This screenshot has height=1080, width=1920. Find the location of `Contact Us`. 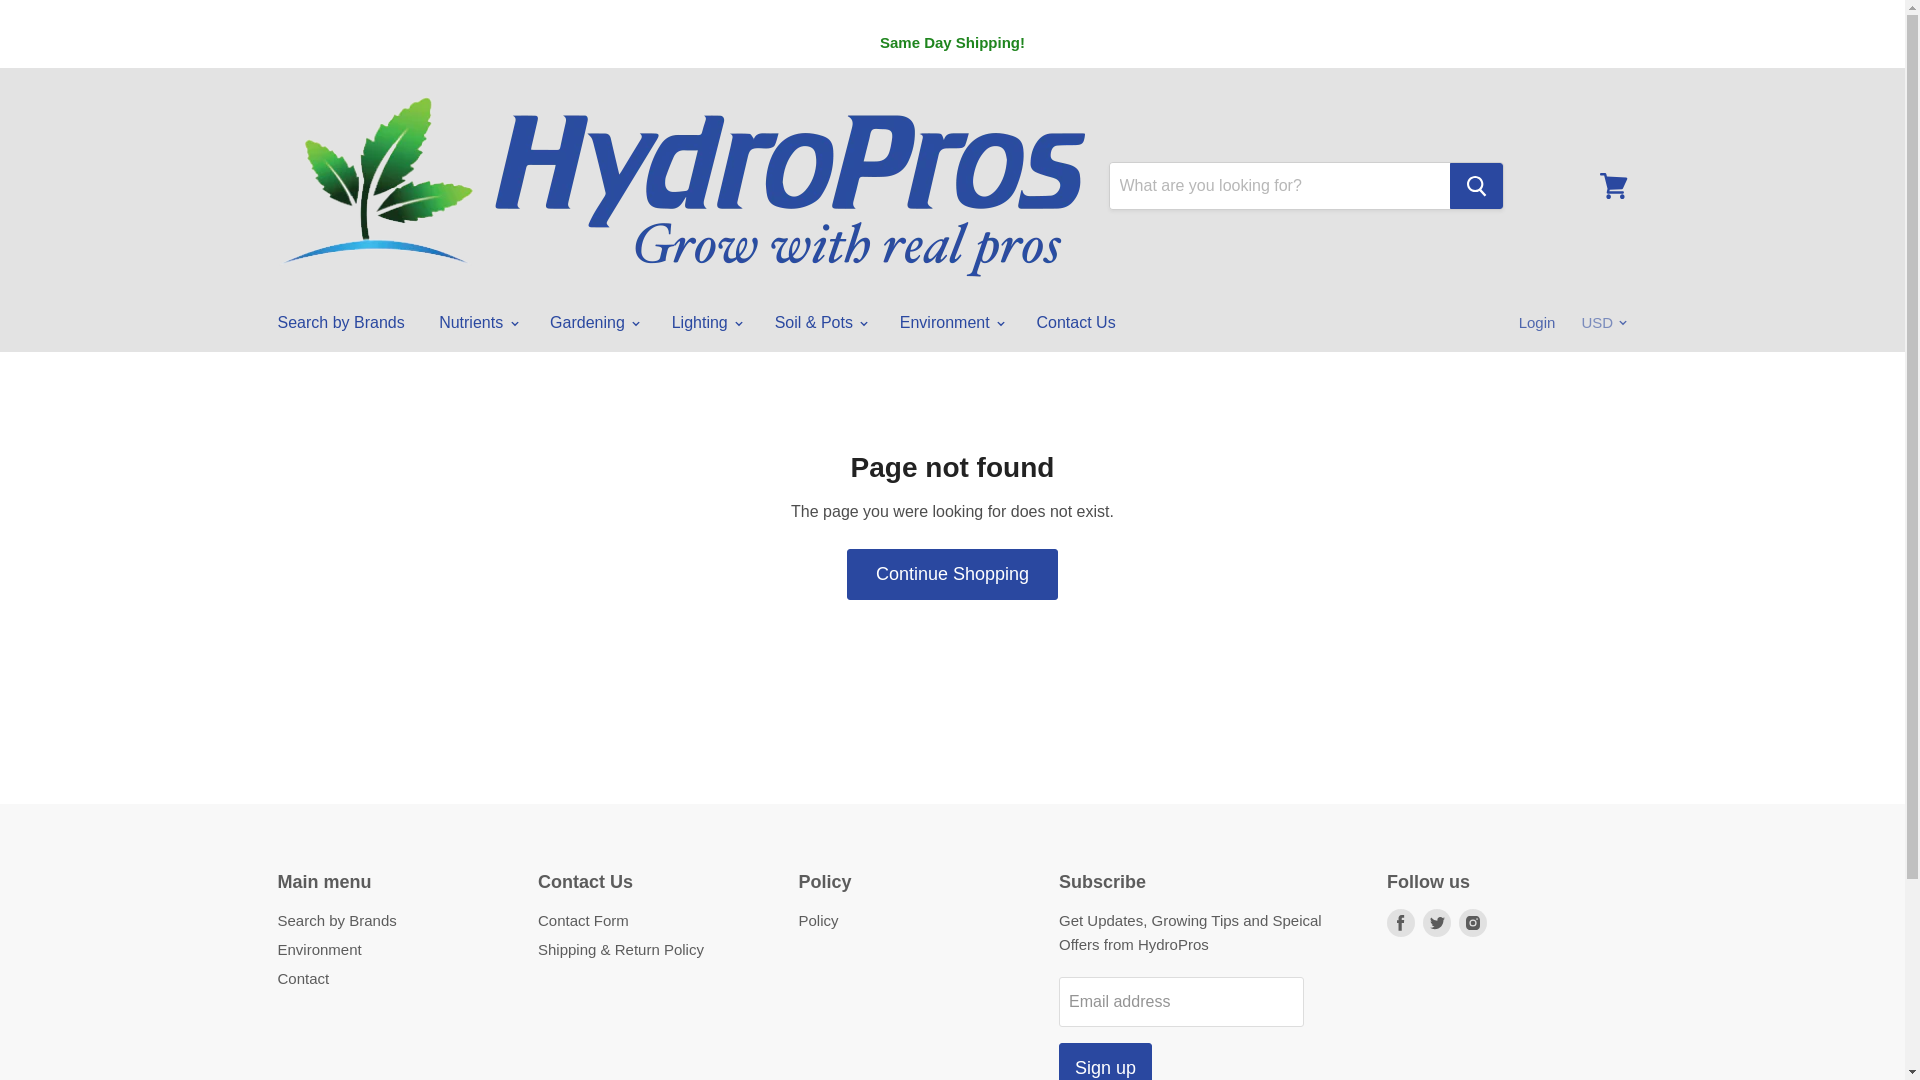

Contact Us is located at coordinates (1076, 323).